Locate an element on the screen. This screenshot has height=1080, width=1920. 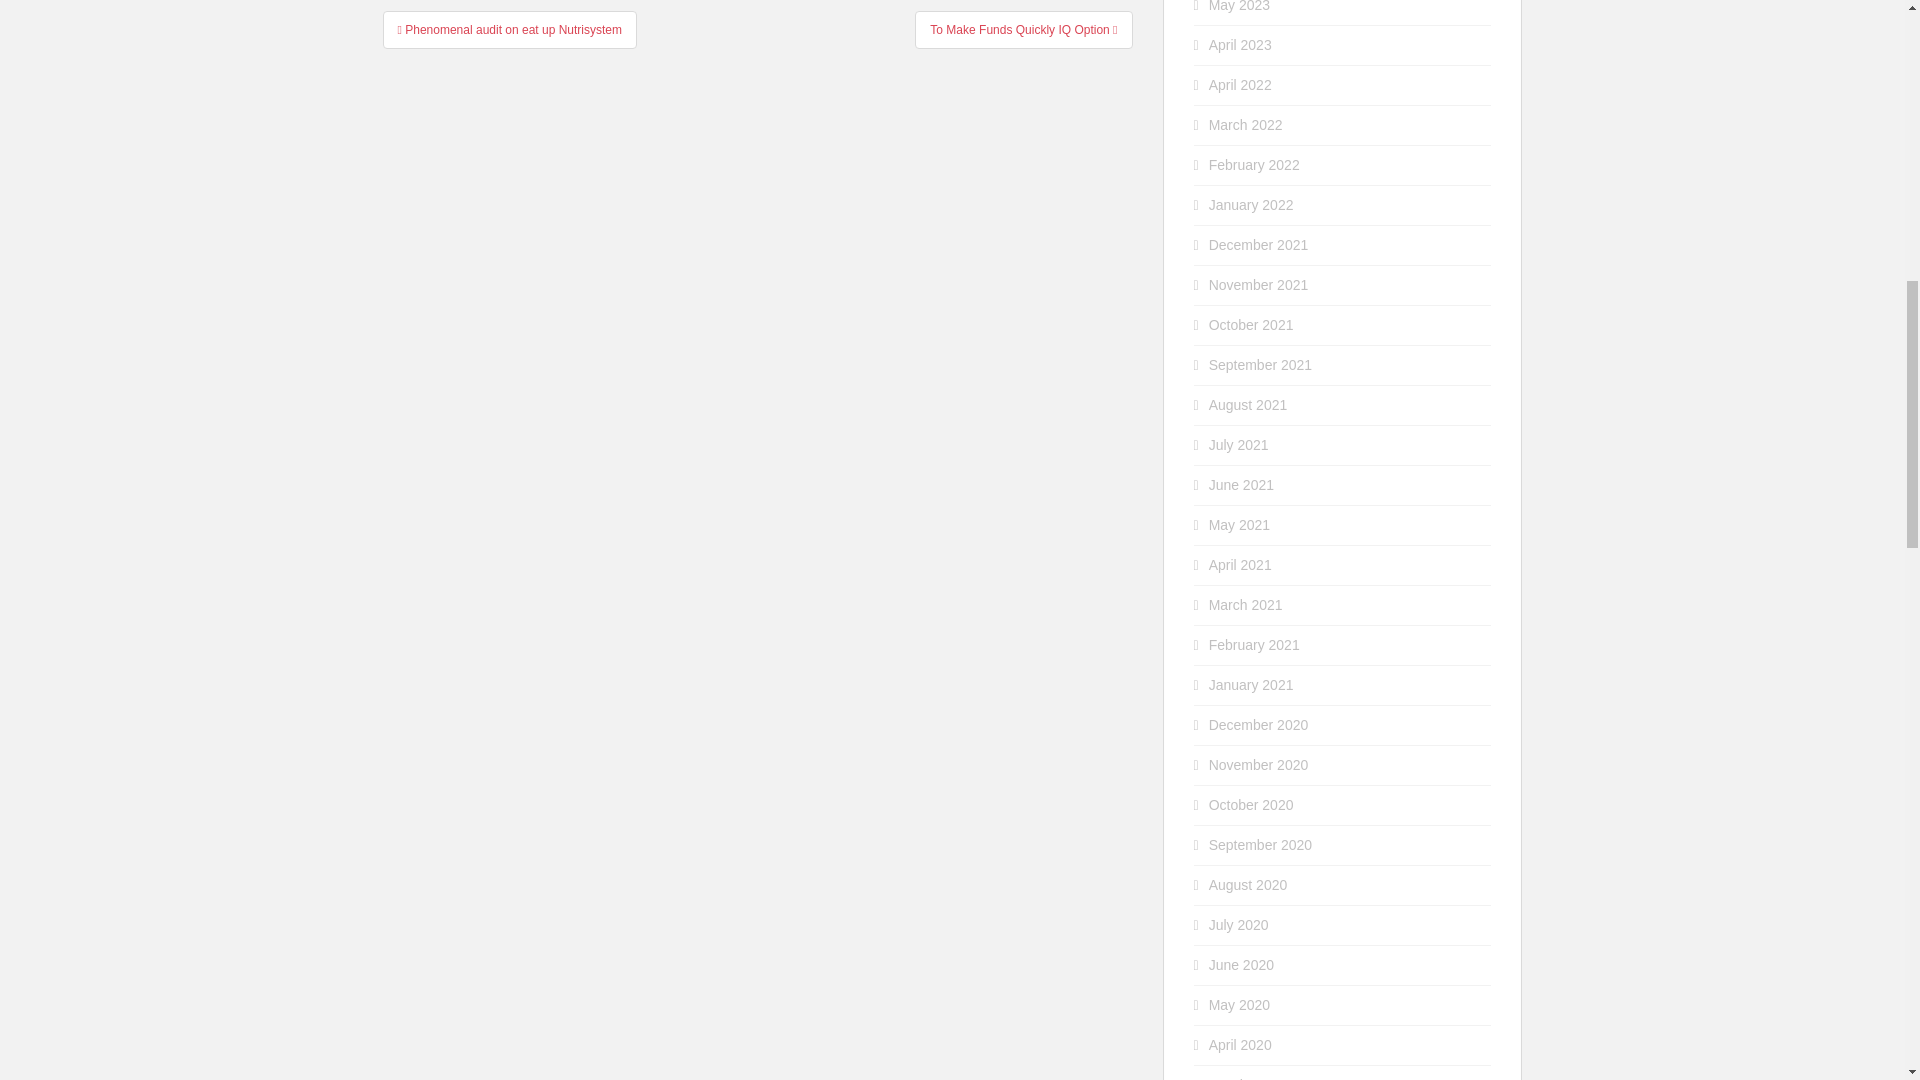
April 2023 is located at coordinates (1240, 44).